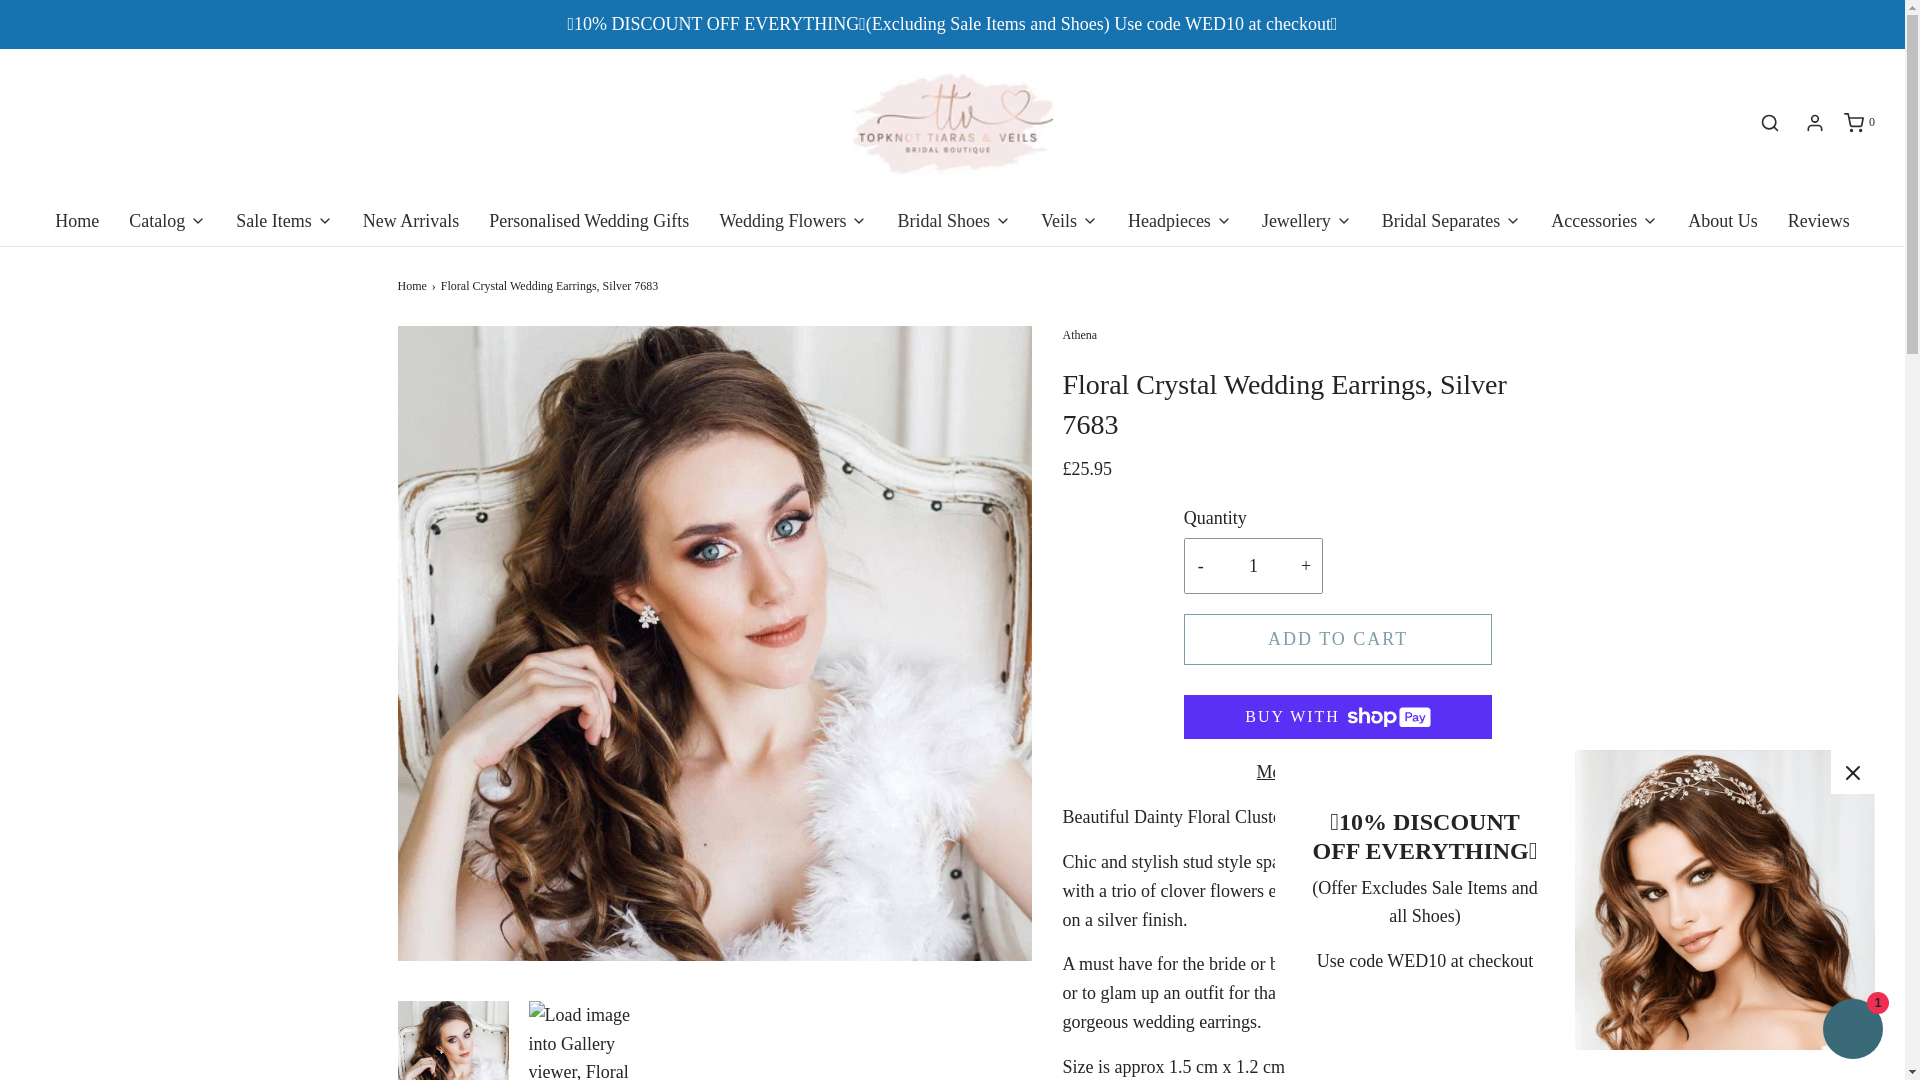 The image size is (1920, 1080). What do you see at coordinates (1858, 122) in the screenshot?
I see `Cart` at bounding box center [1858, 122].